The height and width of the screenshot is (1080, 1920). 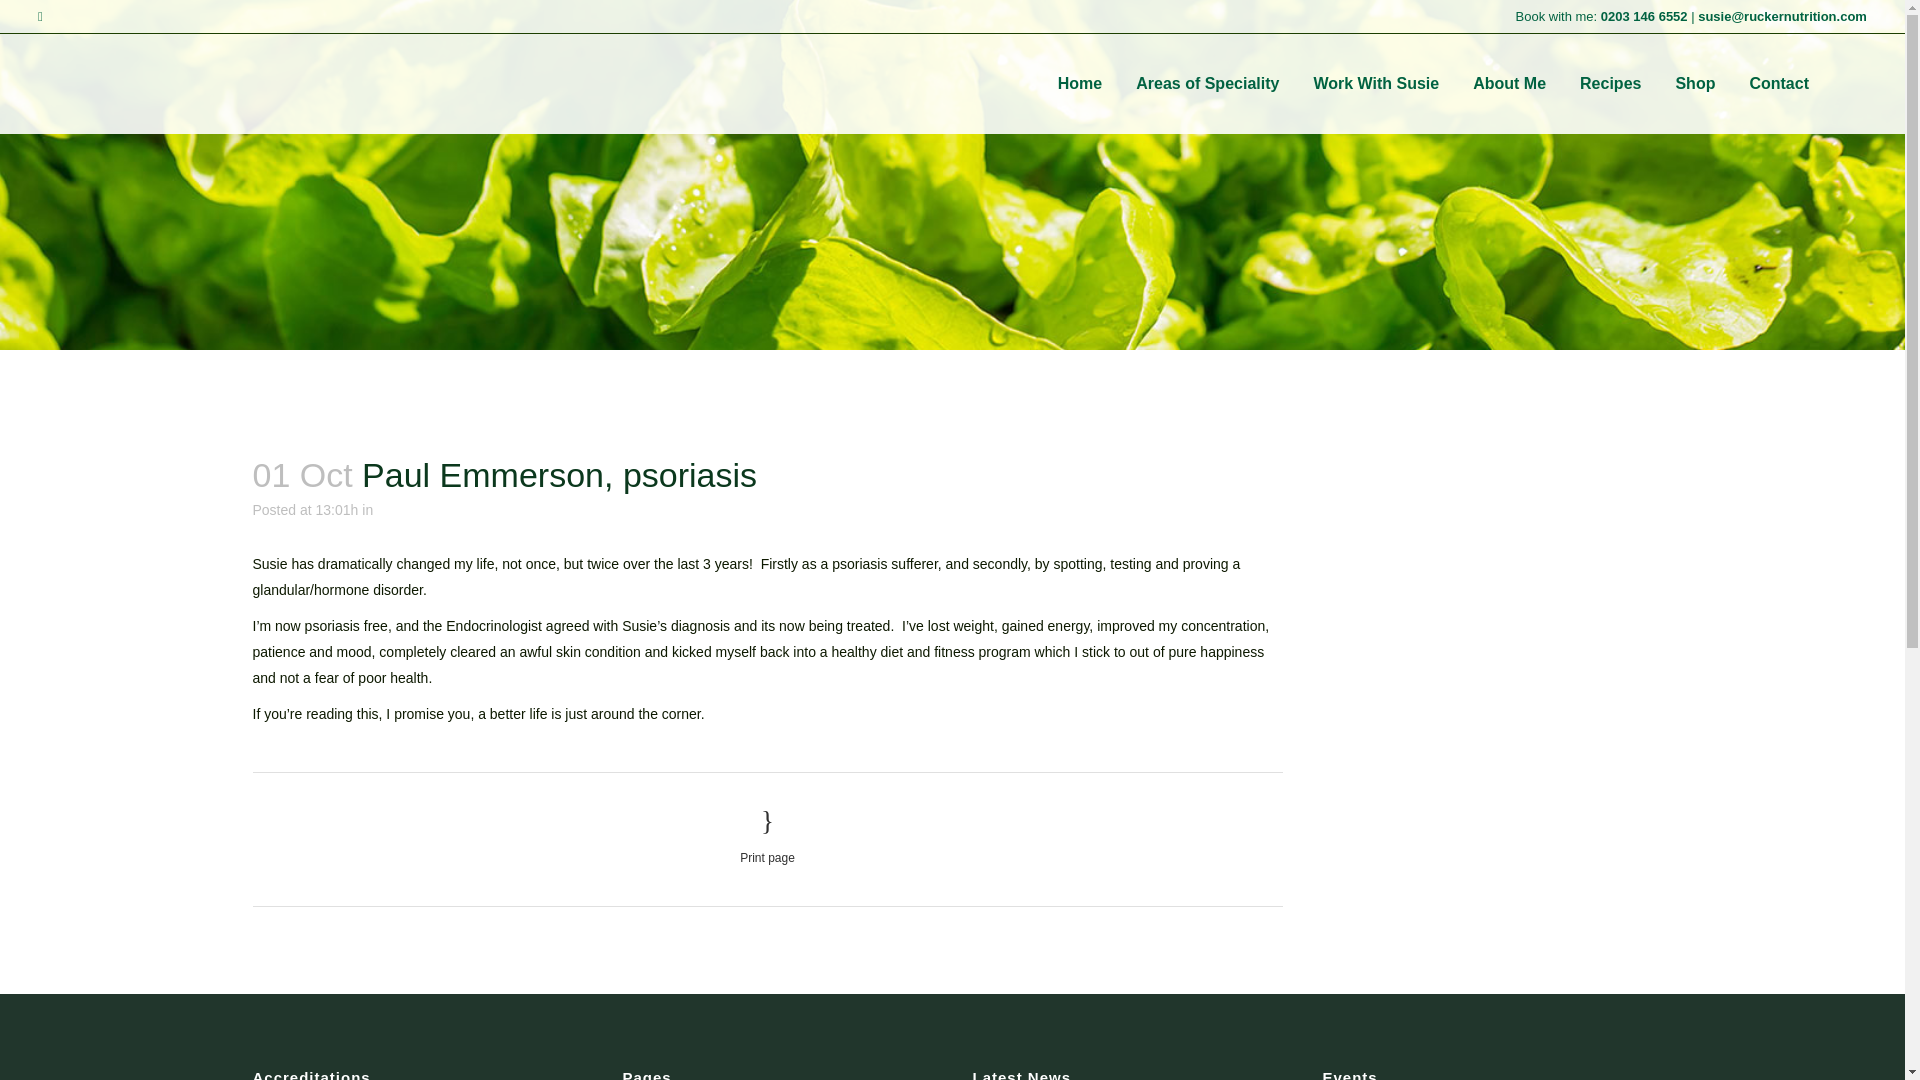 What do you see at coordinates (1508, 83) in the screenshot?
I see `About Me` at bounding box center [1508, 83].